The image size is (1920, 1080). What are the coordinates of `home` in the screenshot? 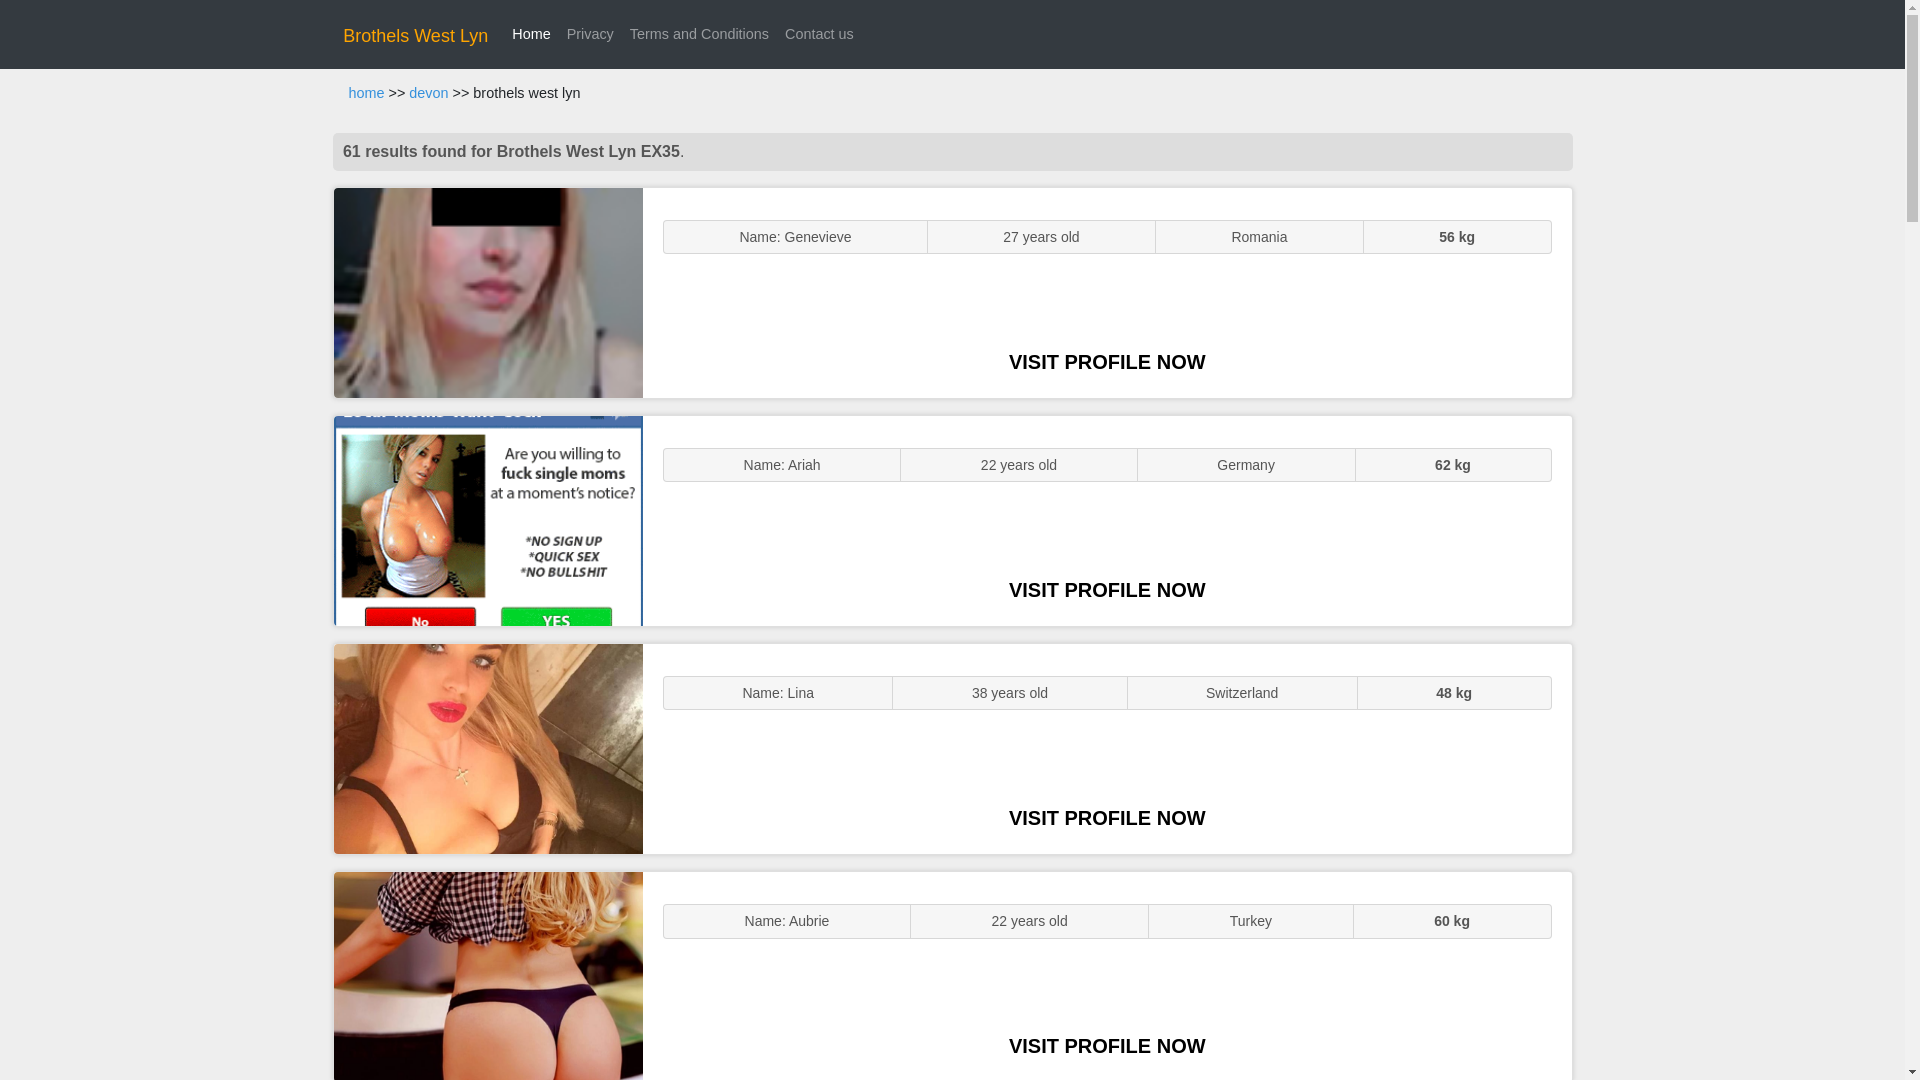 It's located at (366, 93).